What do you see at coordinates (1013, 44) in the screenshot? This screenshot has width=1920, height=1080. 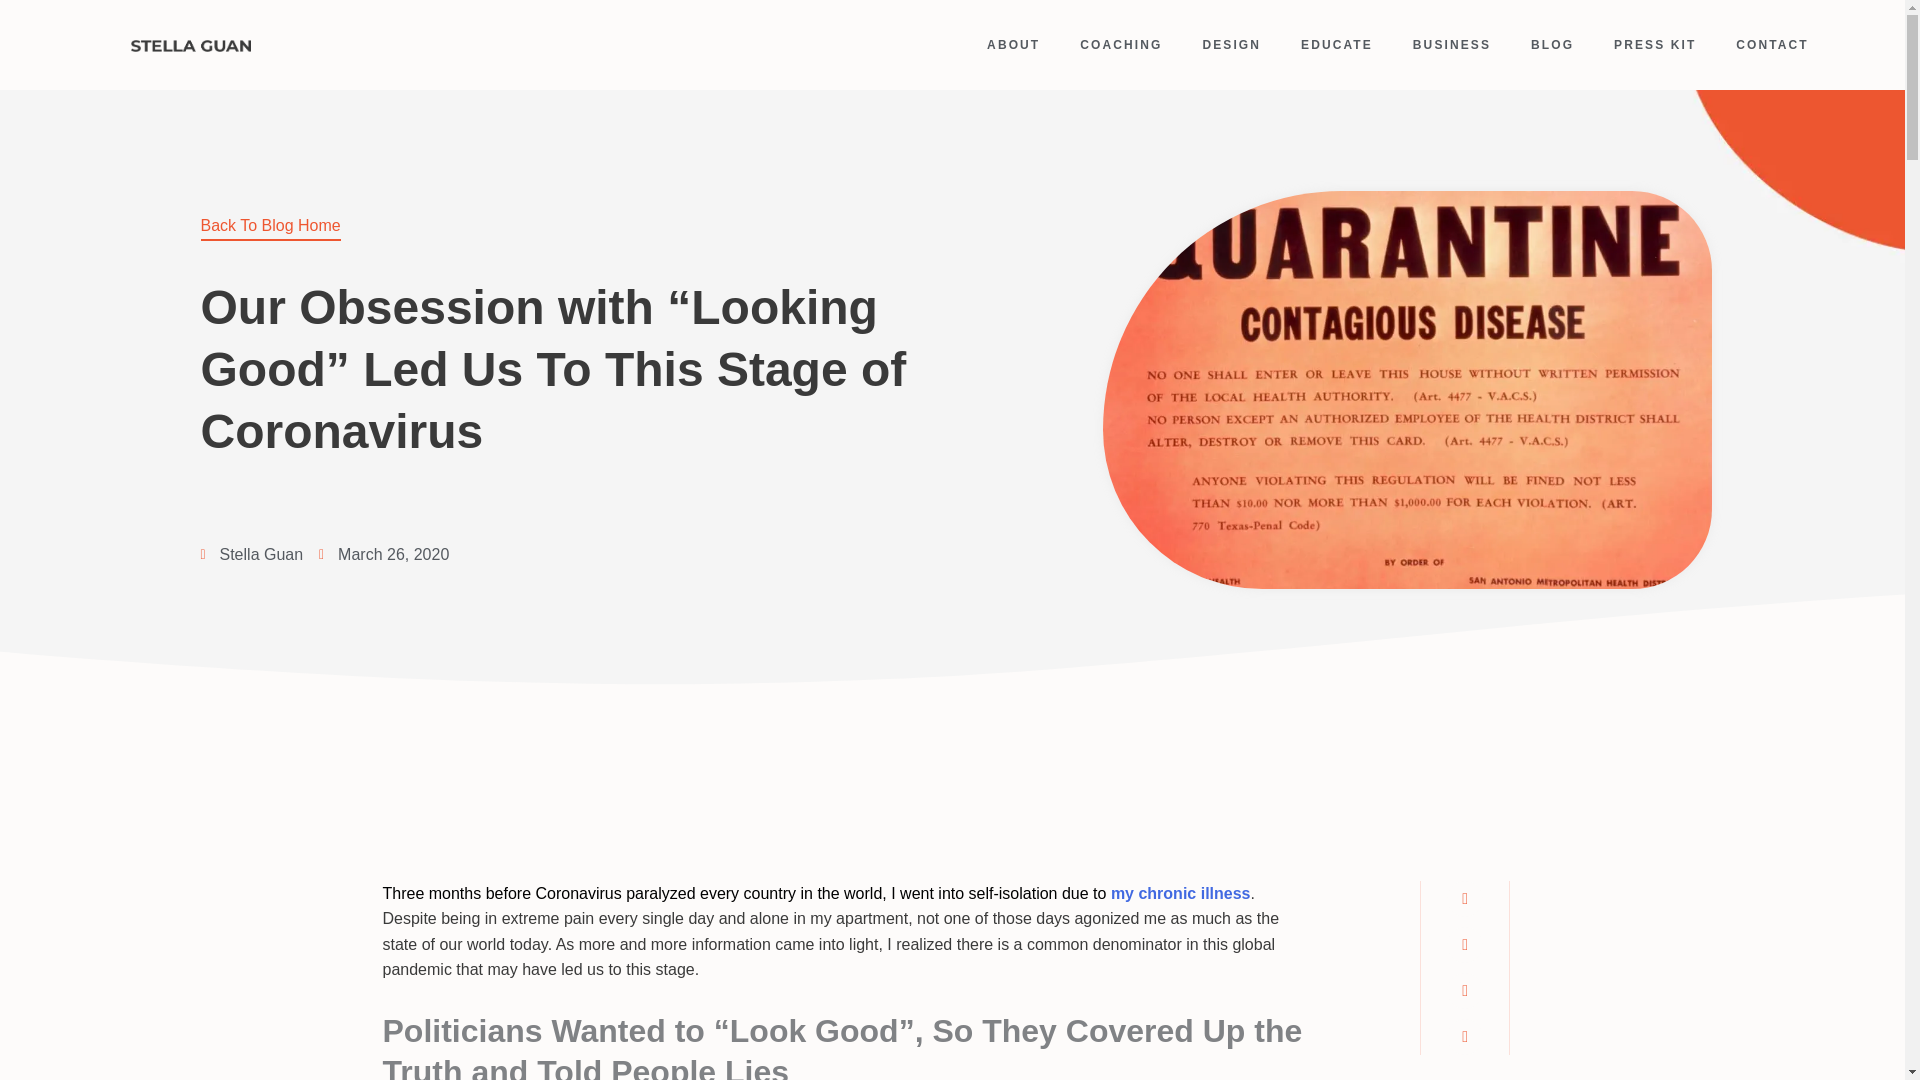 I see `ABOUT` at bounding box center [1013, 44].